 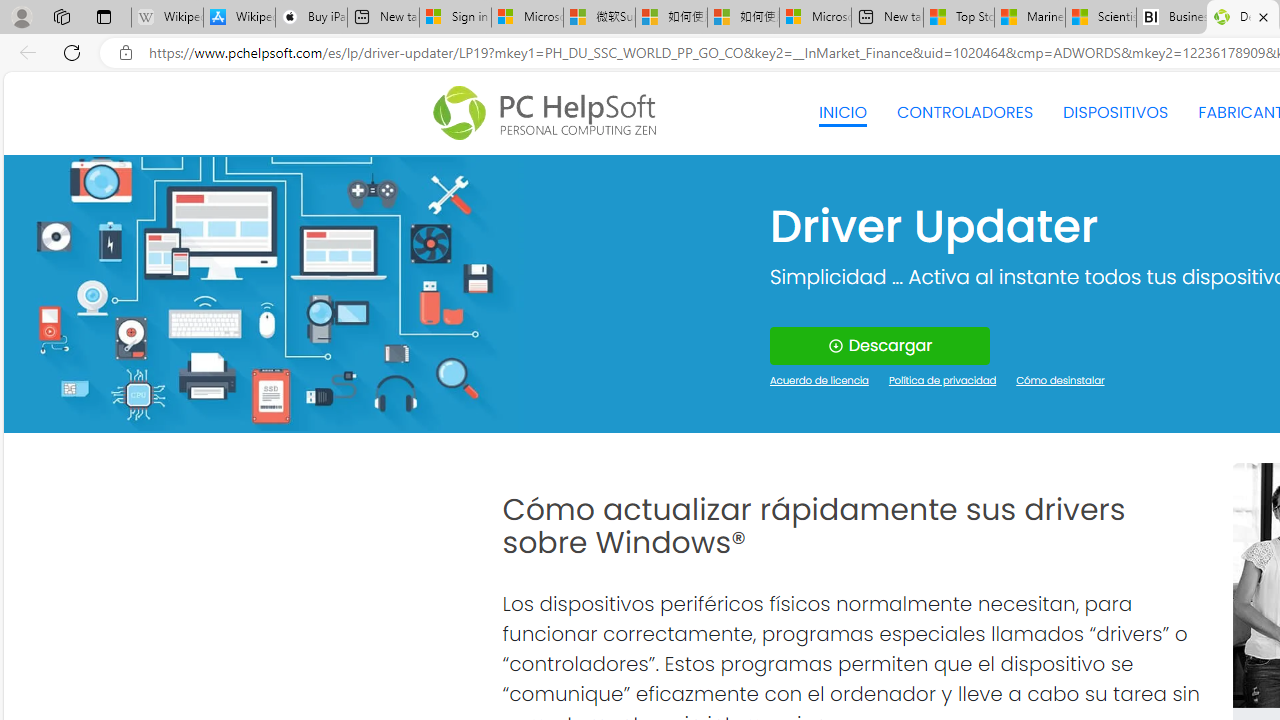 What do you see at coordinates (880, 346) in the screenshot?
I see `Download Icon Descargar` at bounding box center [880, 346].